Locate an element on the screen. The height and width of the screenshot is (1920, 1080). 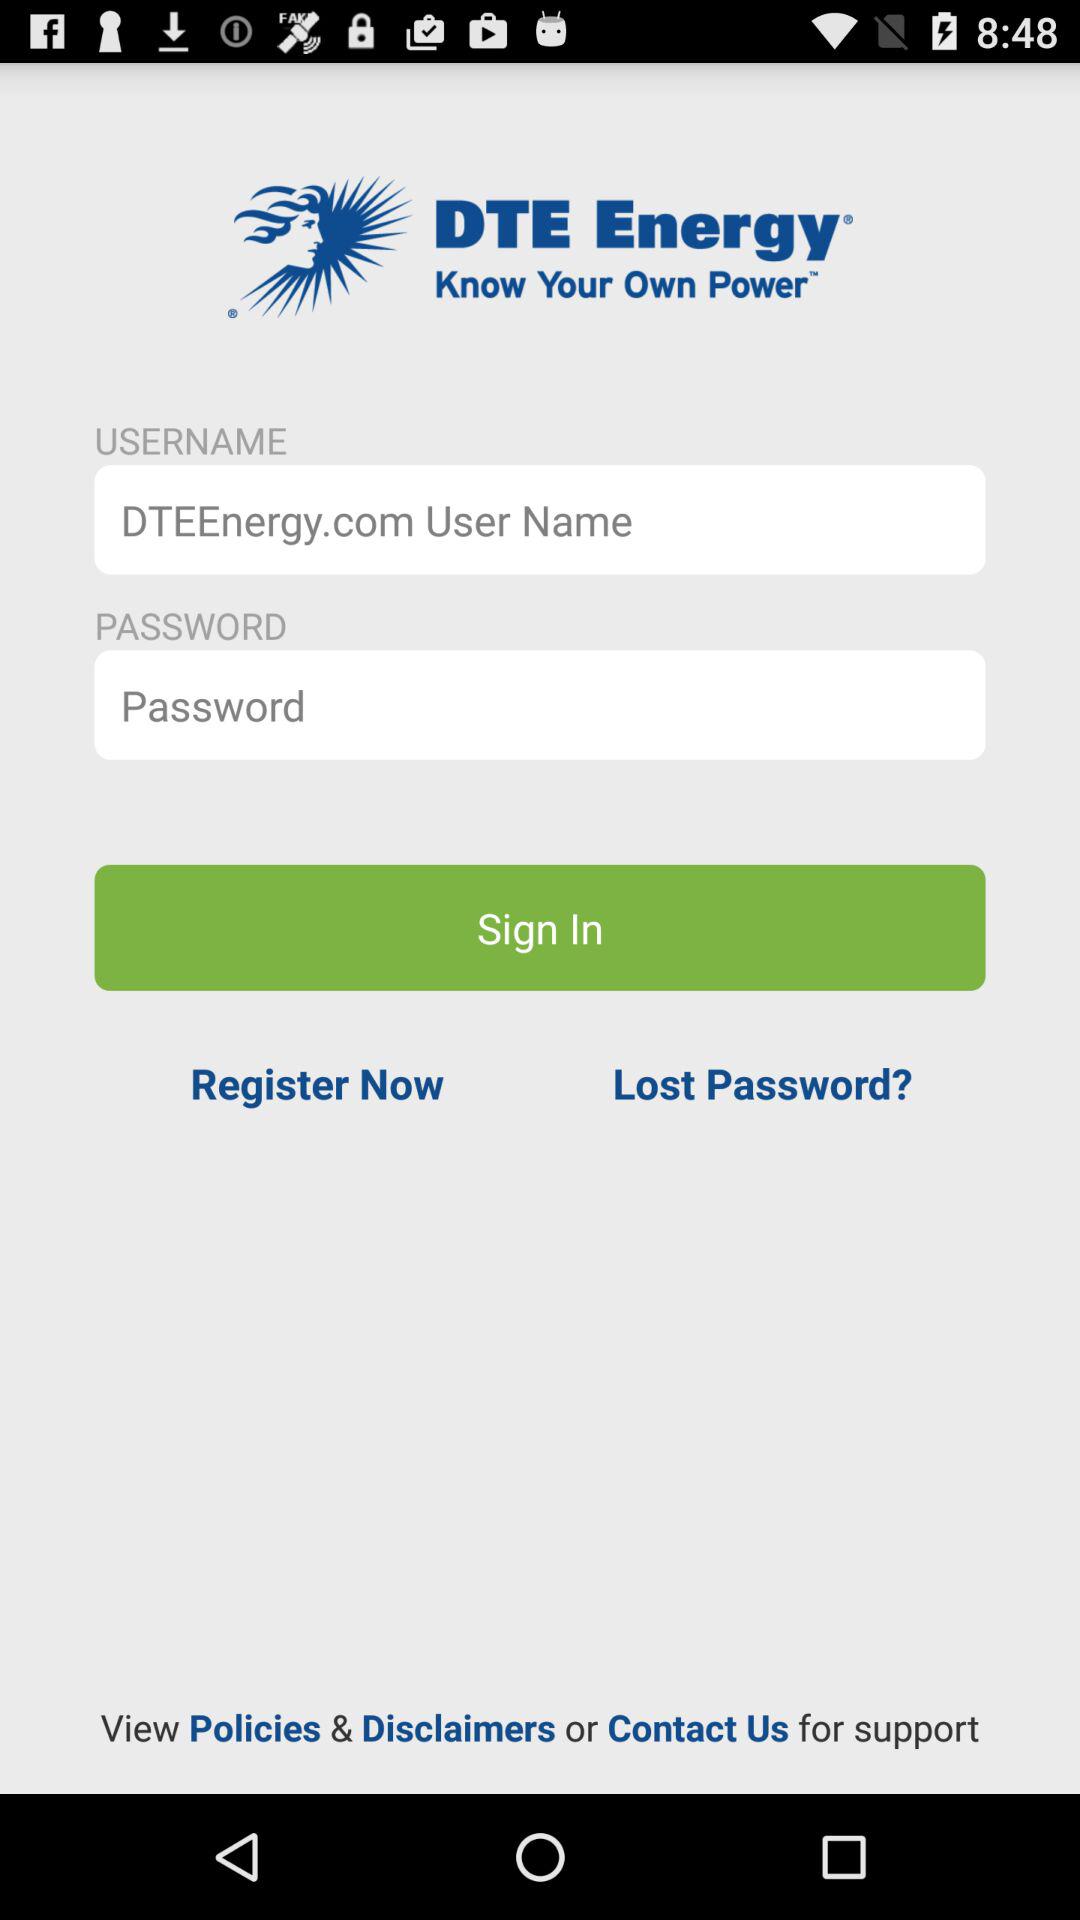
press the item above the view policies disclaimers app is located at coordinates (762, 1082).